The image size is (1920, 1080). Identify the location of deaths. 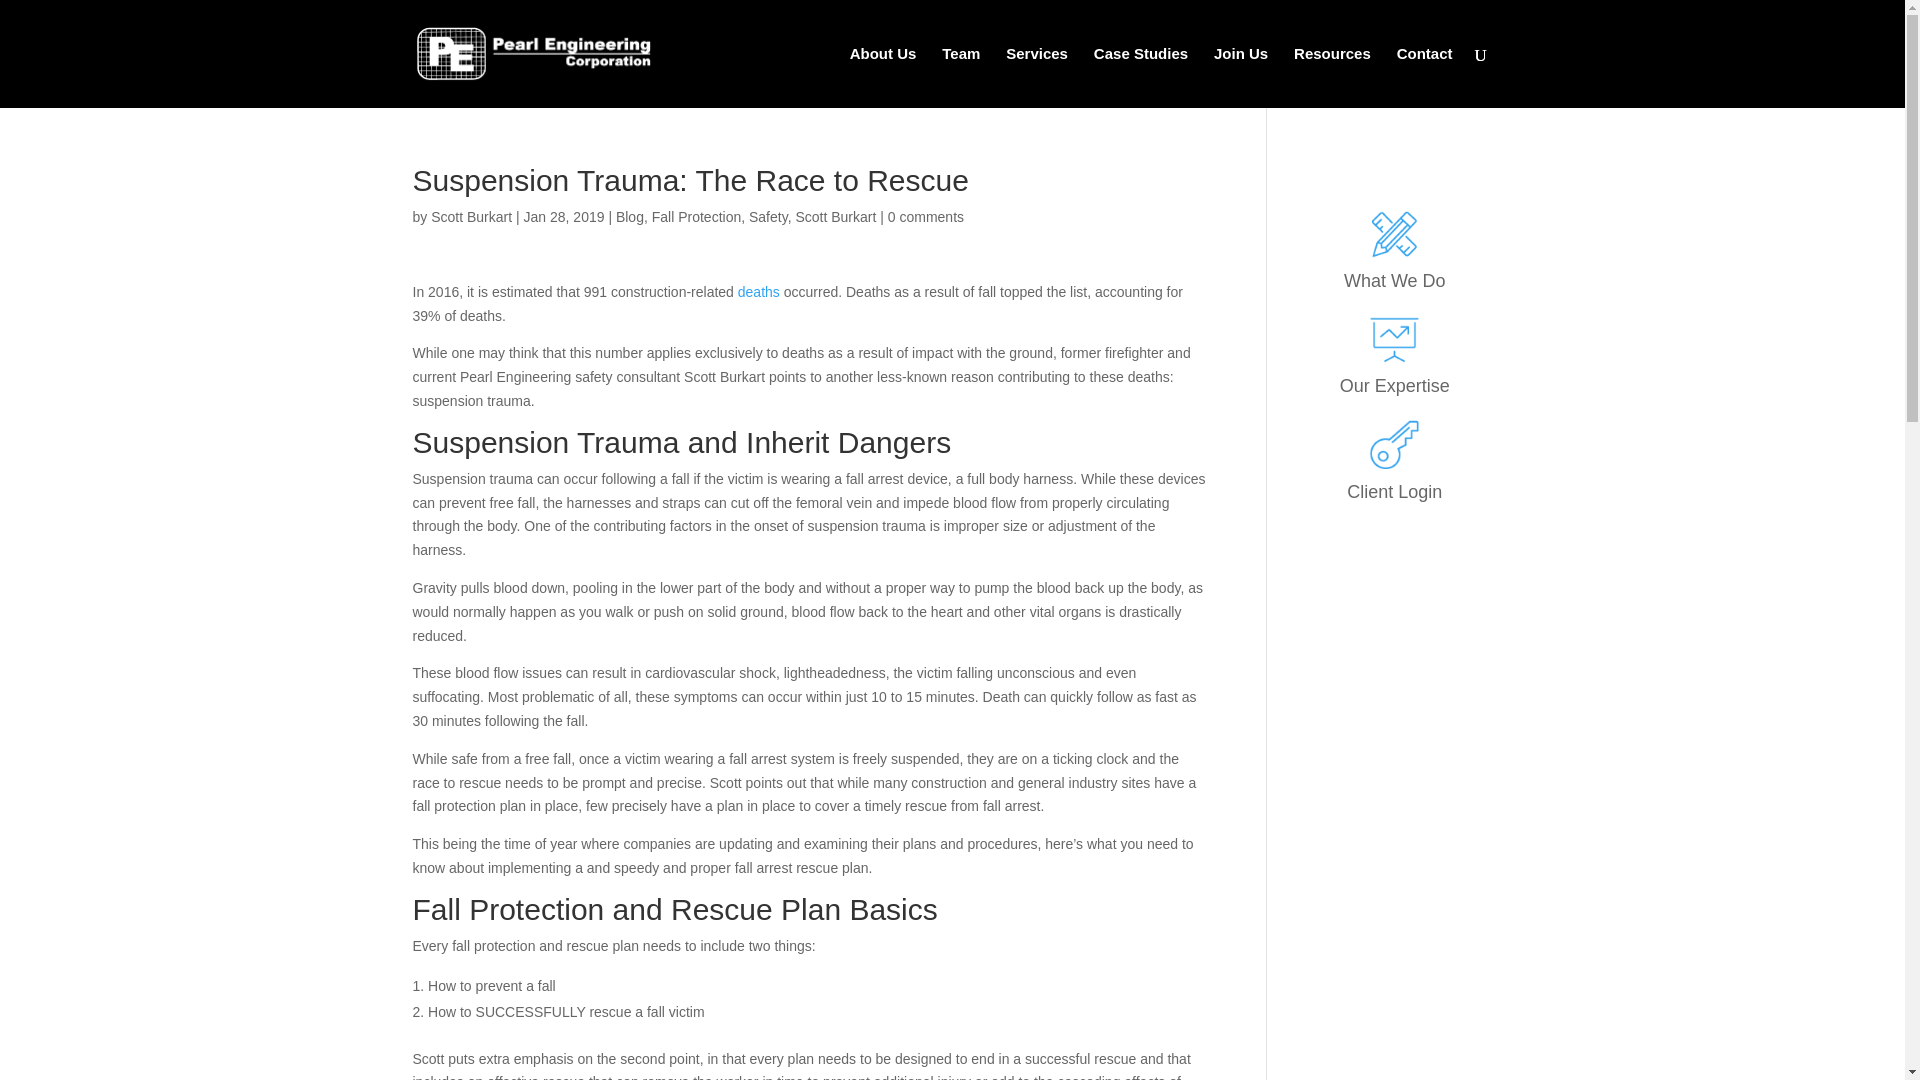
(758, 292).